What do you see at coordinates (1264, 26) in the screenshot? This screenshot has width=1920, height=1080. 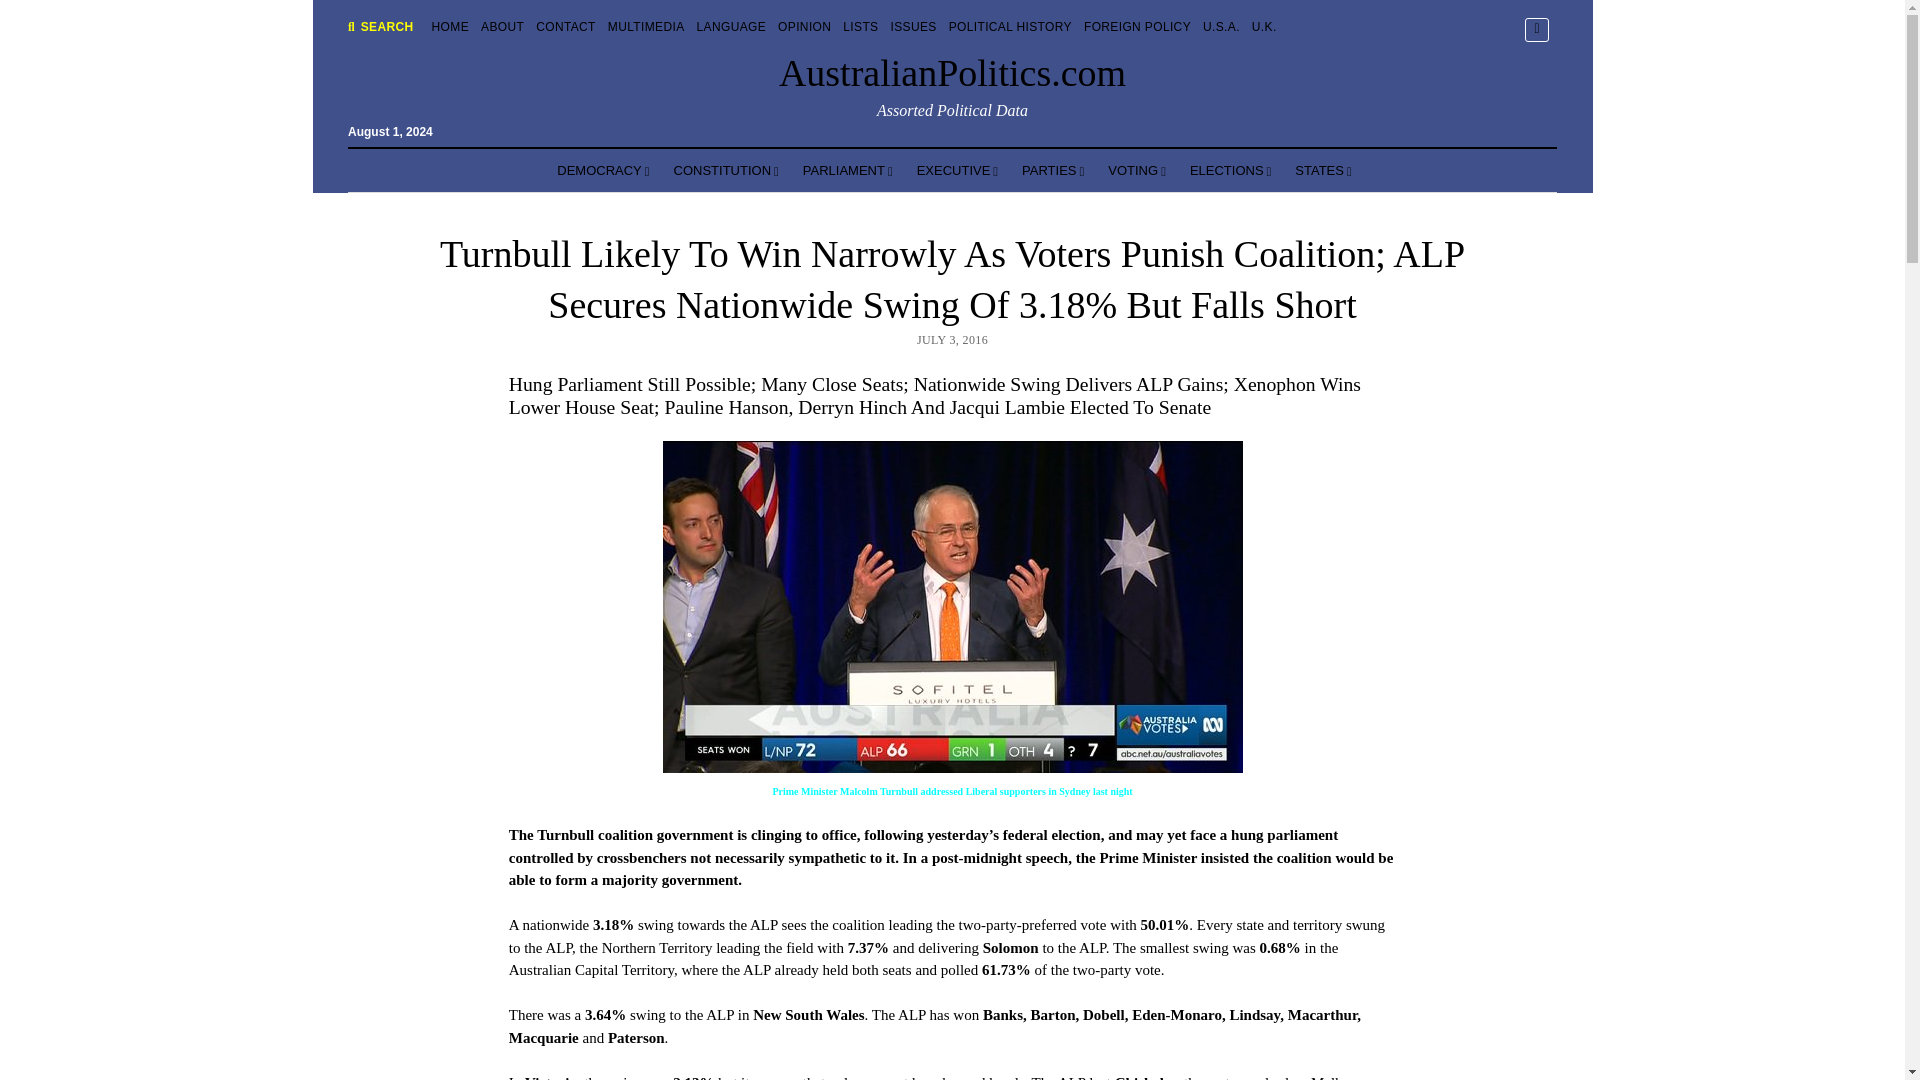 I see `U.K.` at bounding box center [1264, 26].